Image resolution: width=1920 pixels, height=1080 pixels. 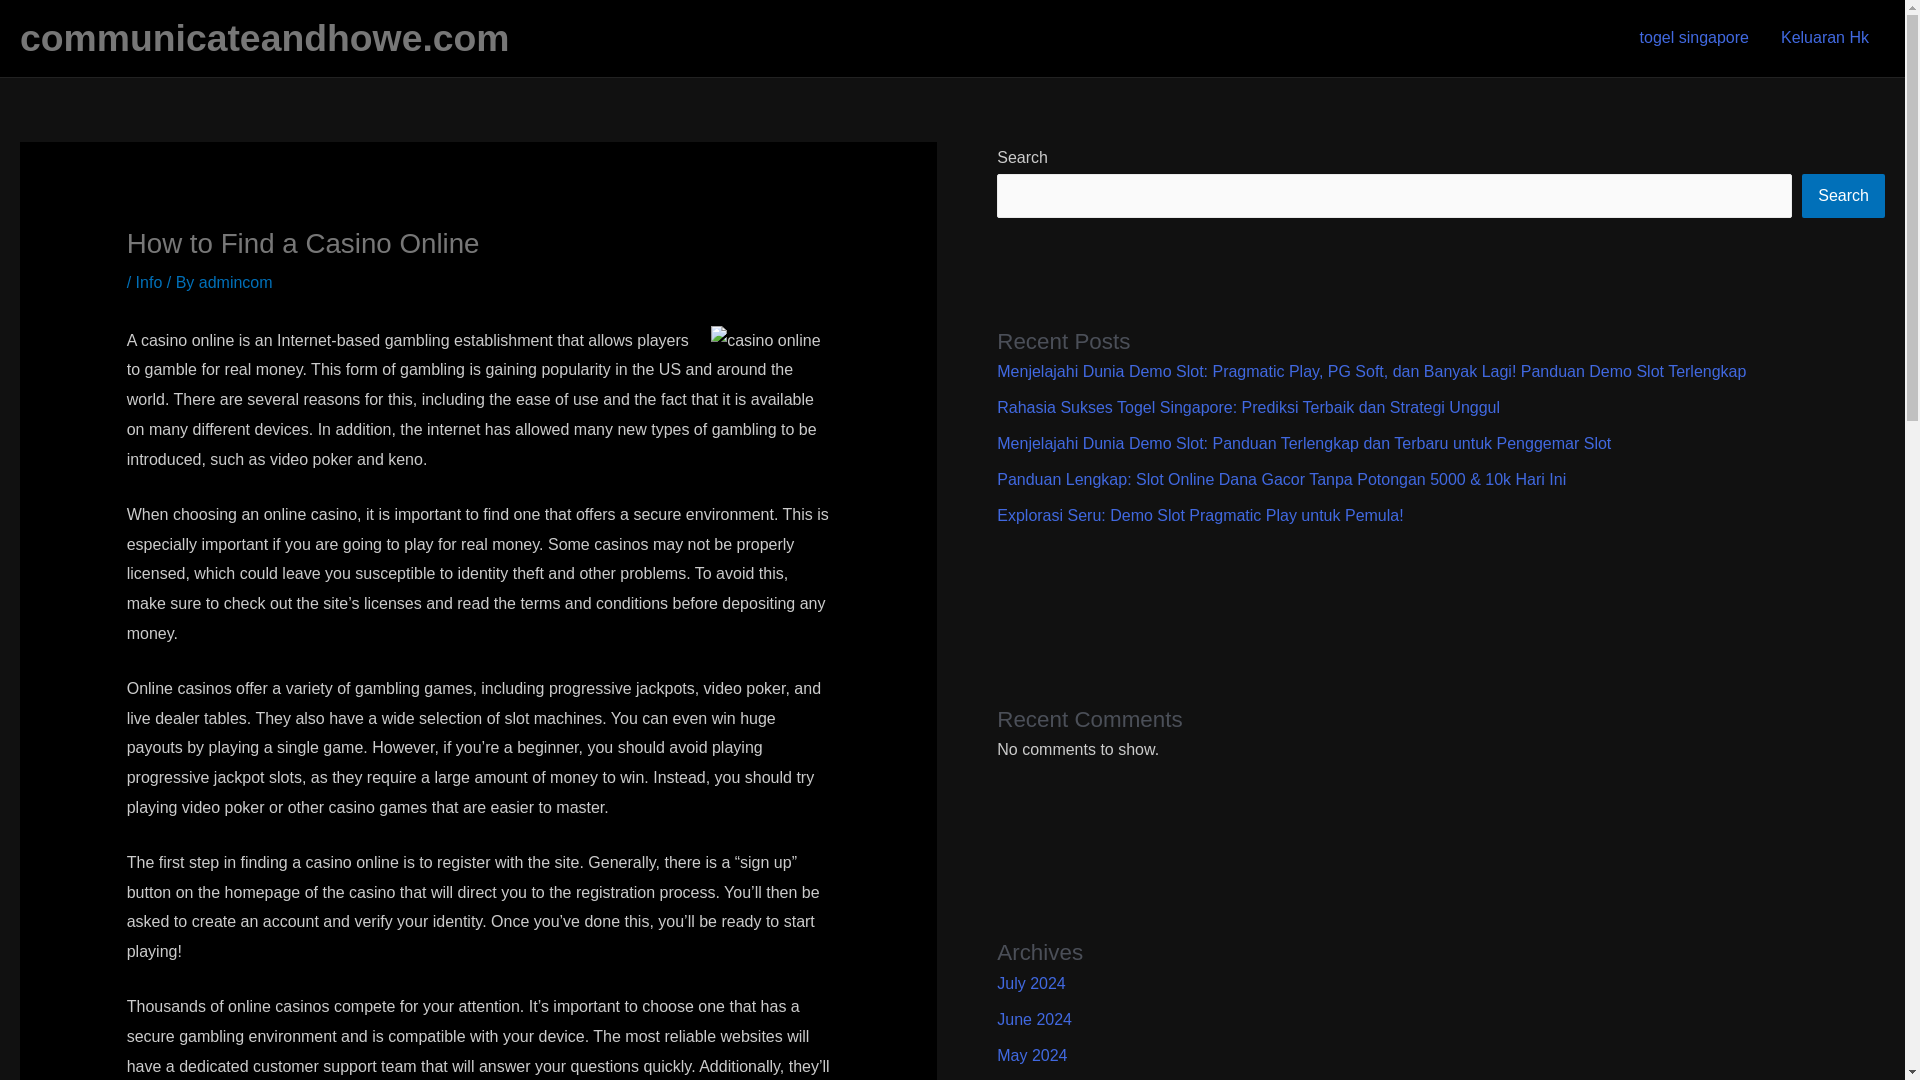 I want to click on July 2024, so click(x=1030, y=984).